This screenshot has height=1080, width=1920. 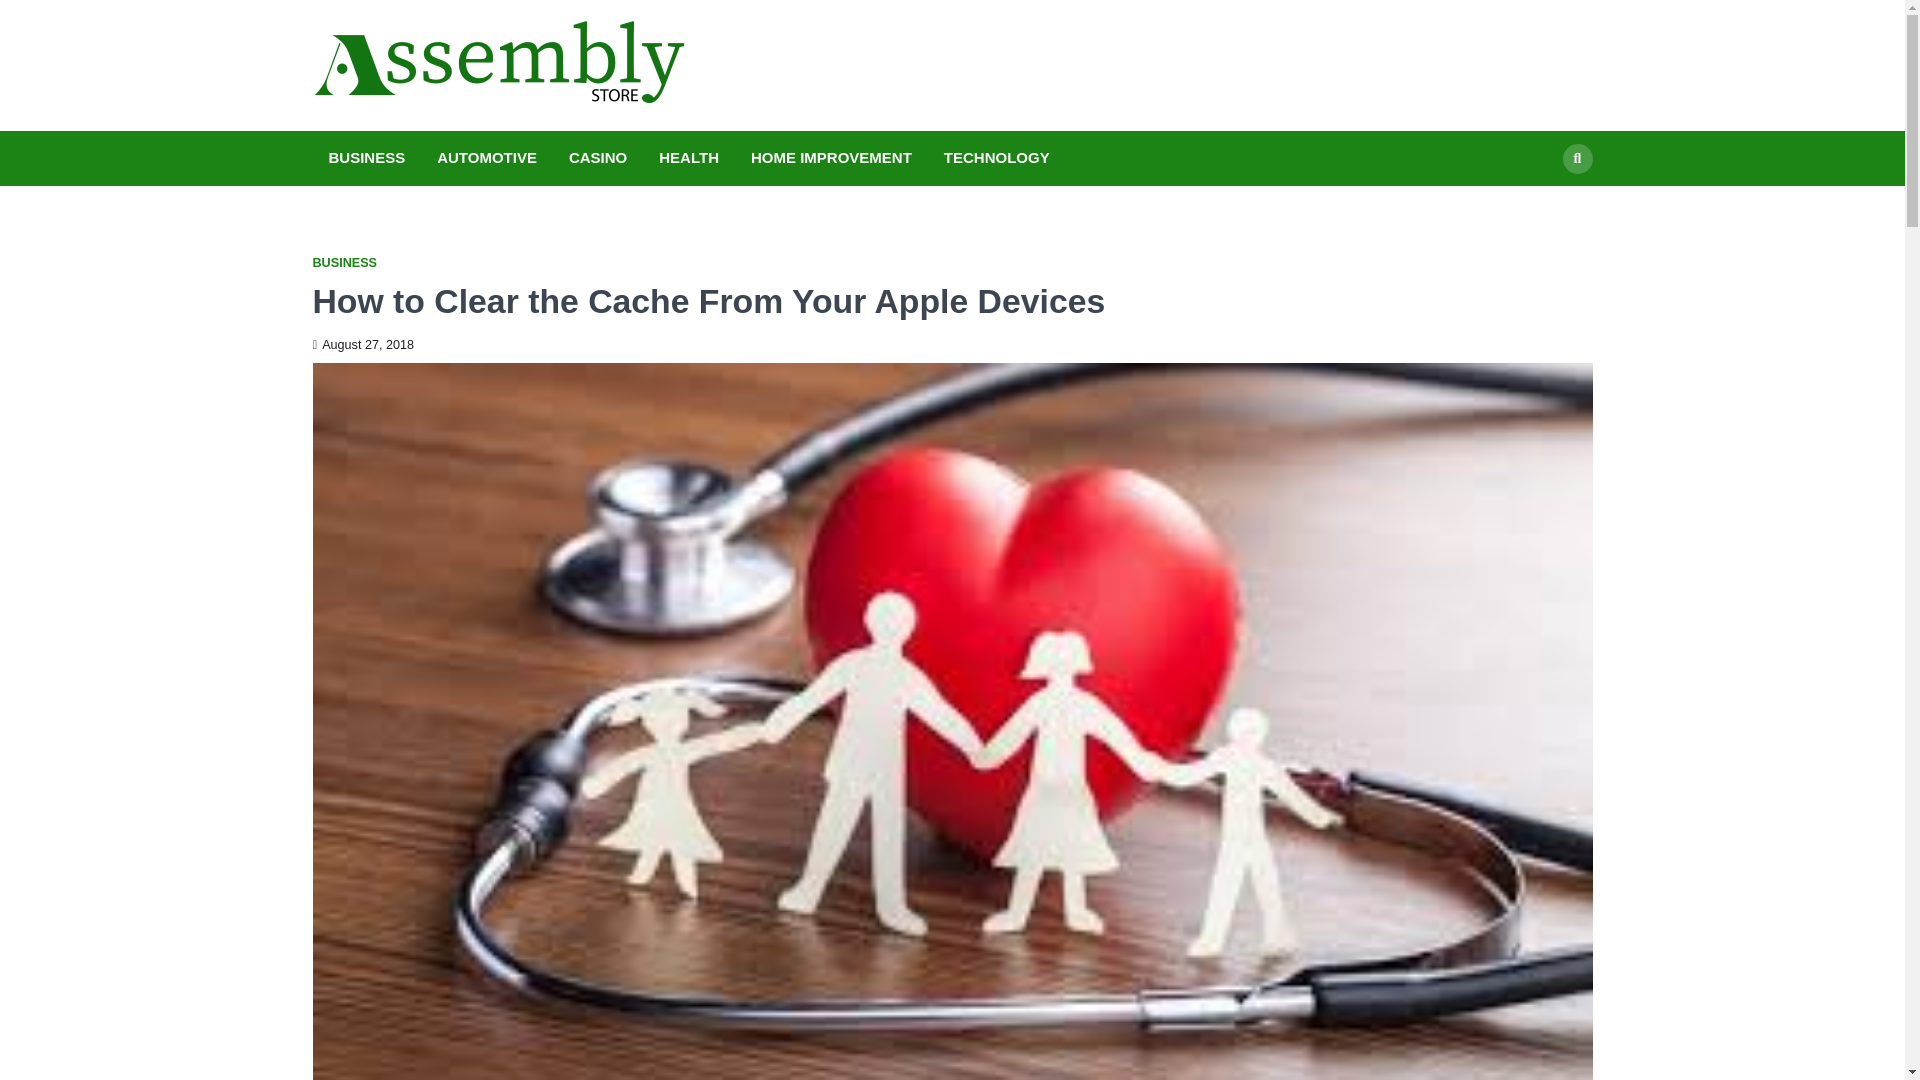 What do you see at coordinates (996, 158) in the screenshot?
I see `TECHNOLOGY` at bounding box center [996, 158].